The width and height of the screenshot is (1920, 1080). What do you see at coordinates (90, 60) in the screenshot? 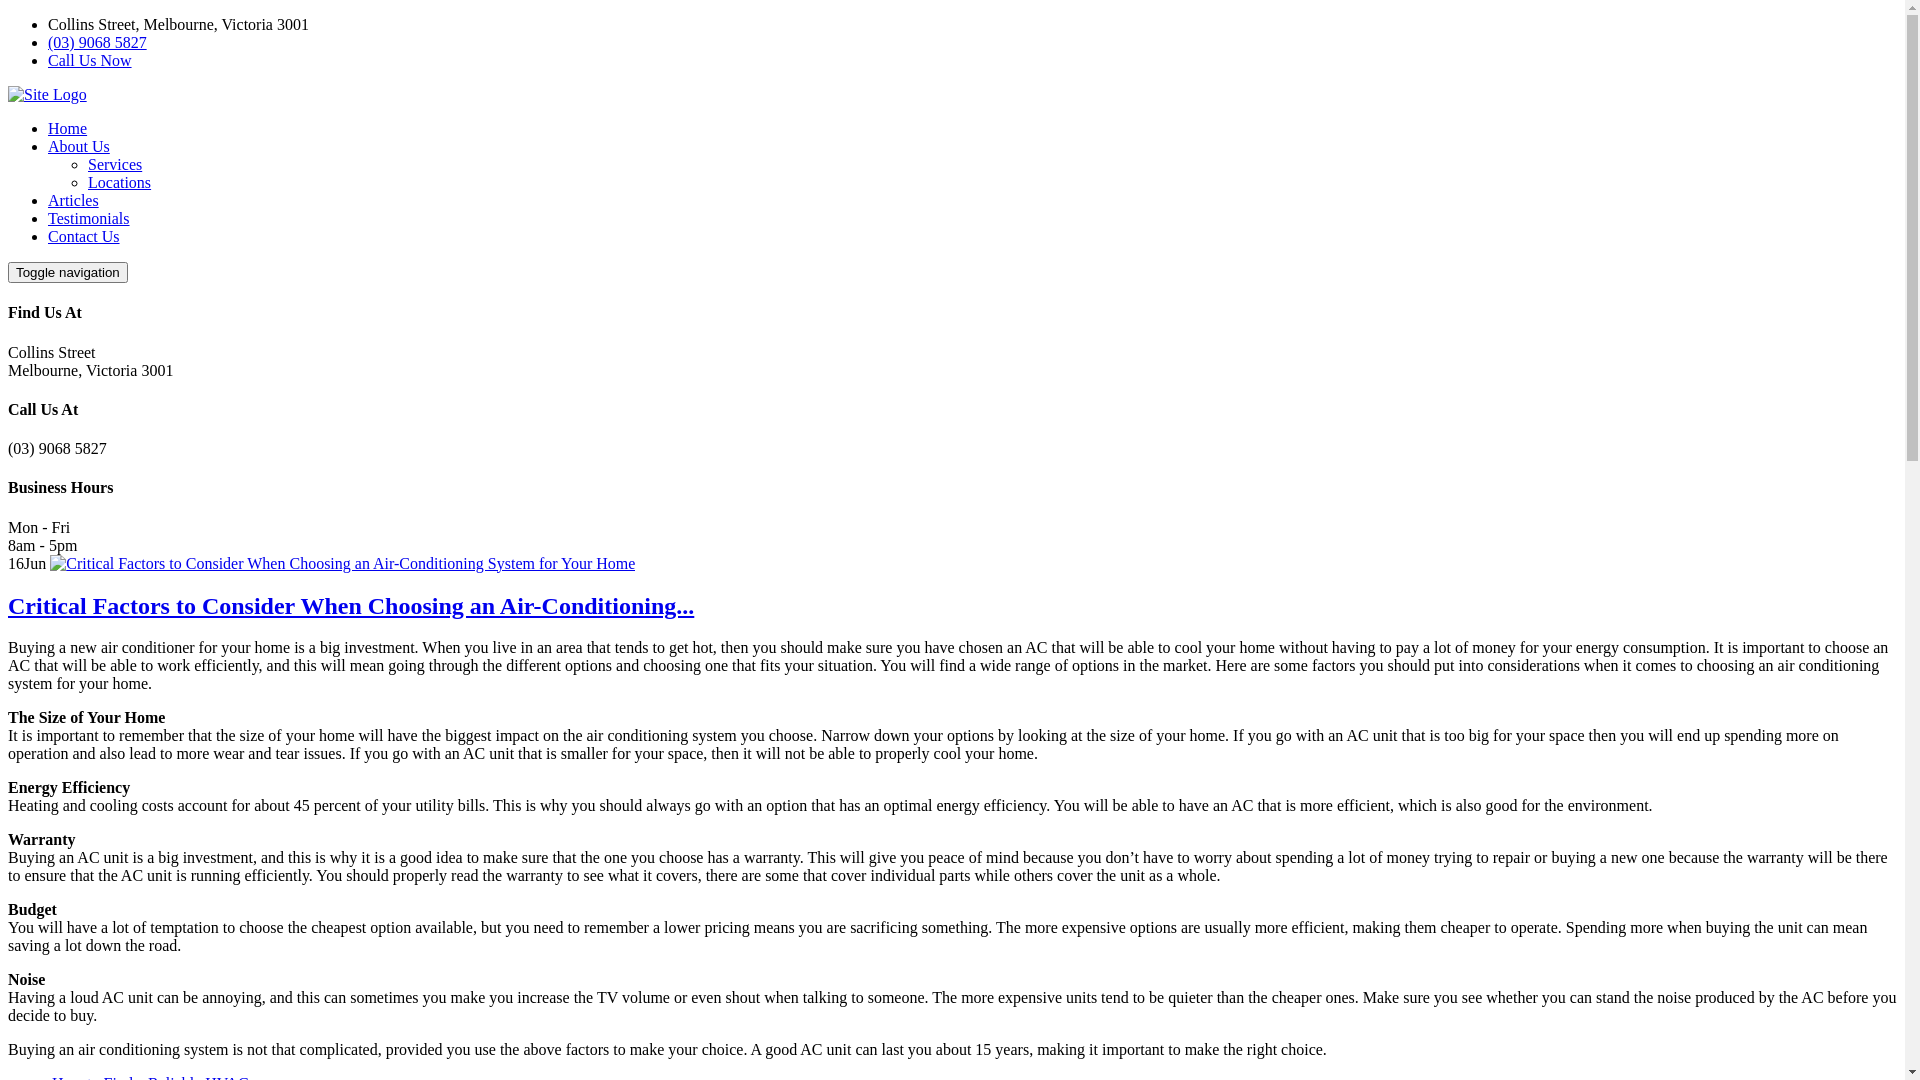
I see `Call Us Now` at bounding box center [90, 60].